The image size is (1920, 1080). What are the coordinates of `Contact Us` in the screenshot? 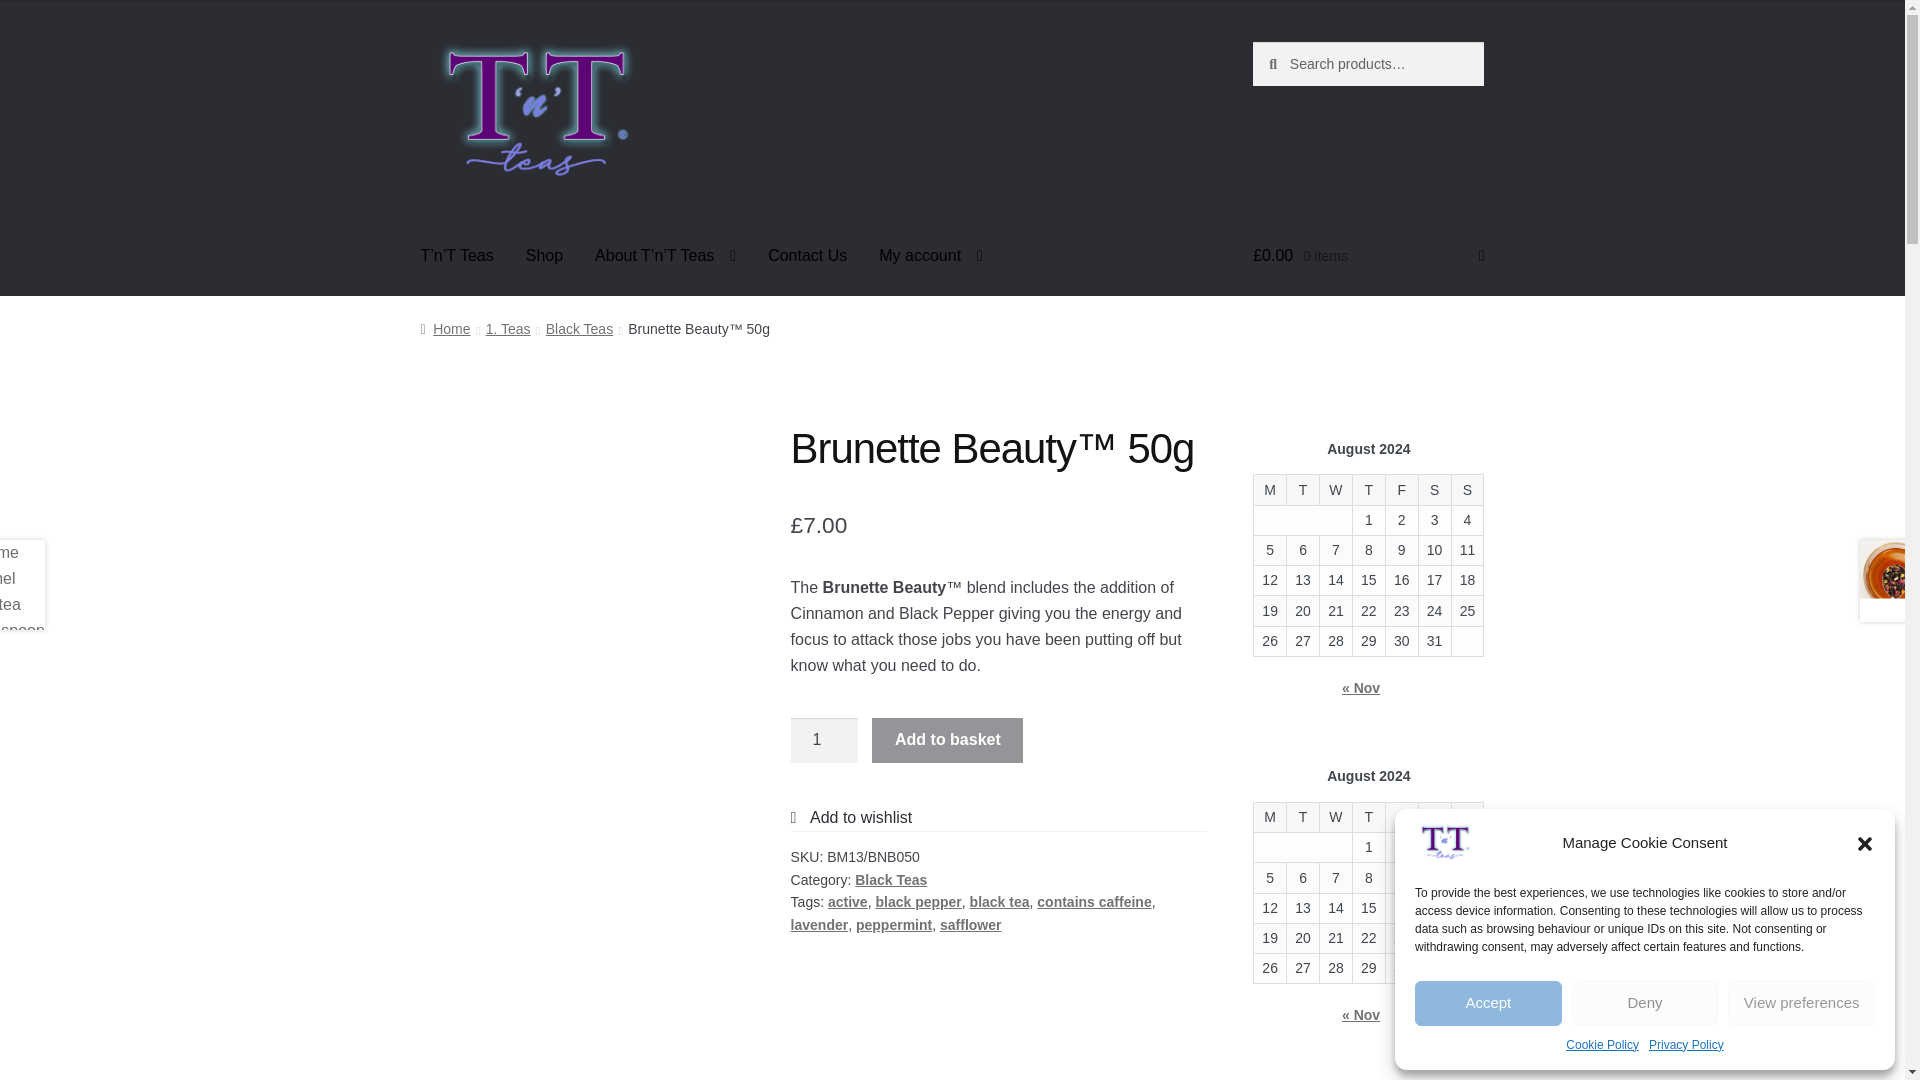 It's located at (807, 256).